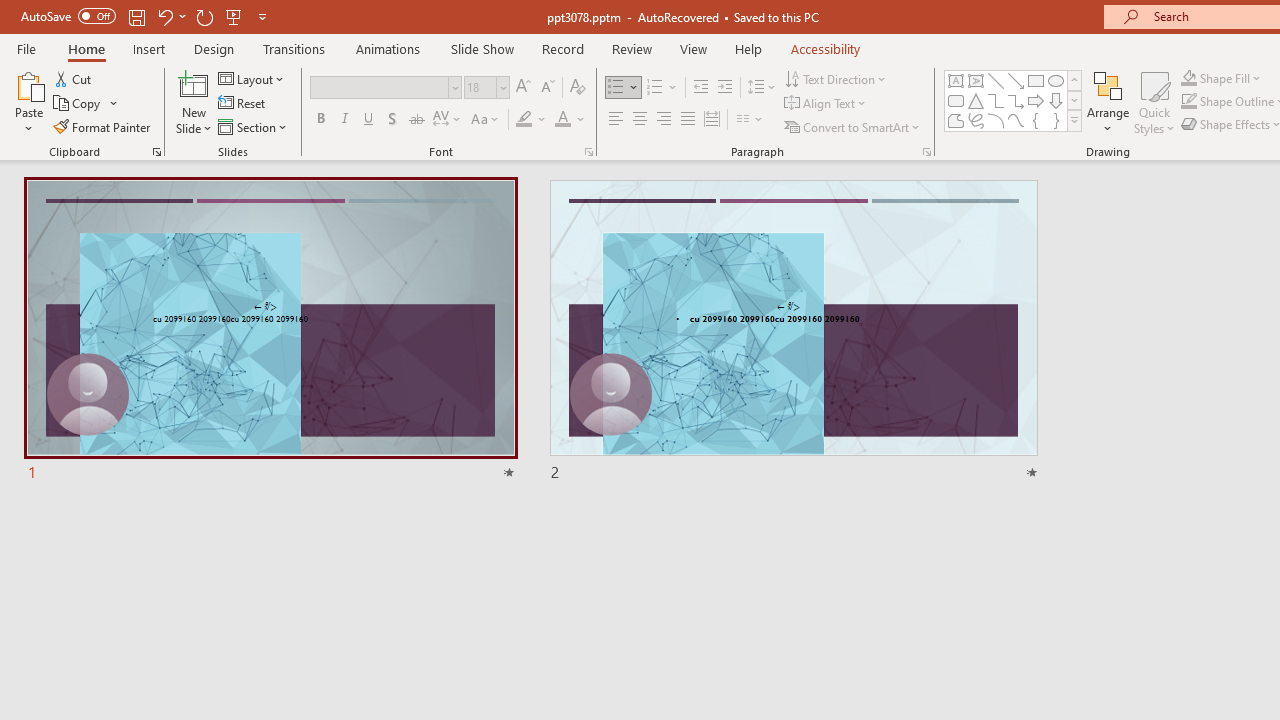  What do you see at coordinates (252, 78) in the screenshot?
I see `Layout` at bounding box center [252, 78].